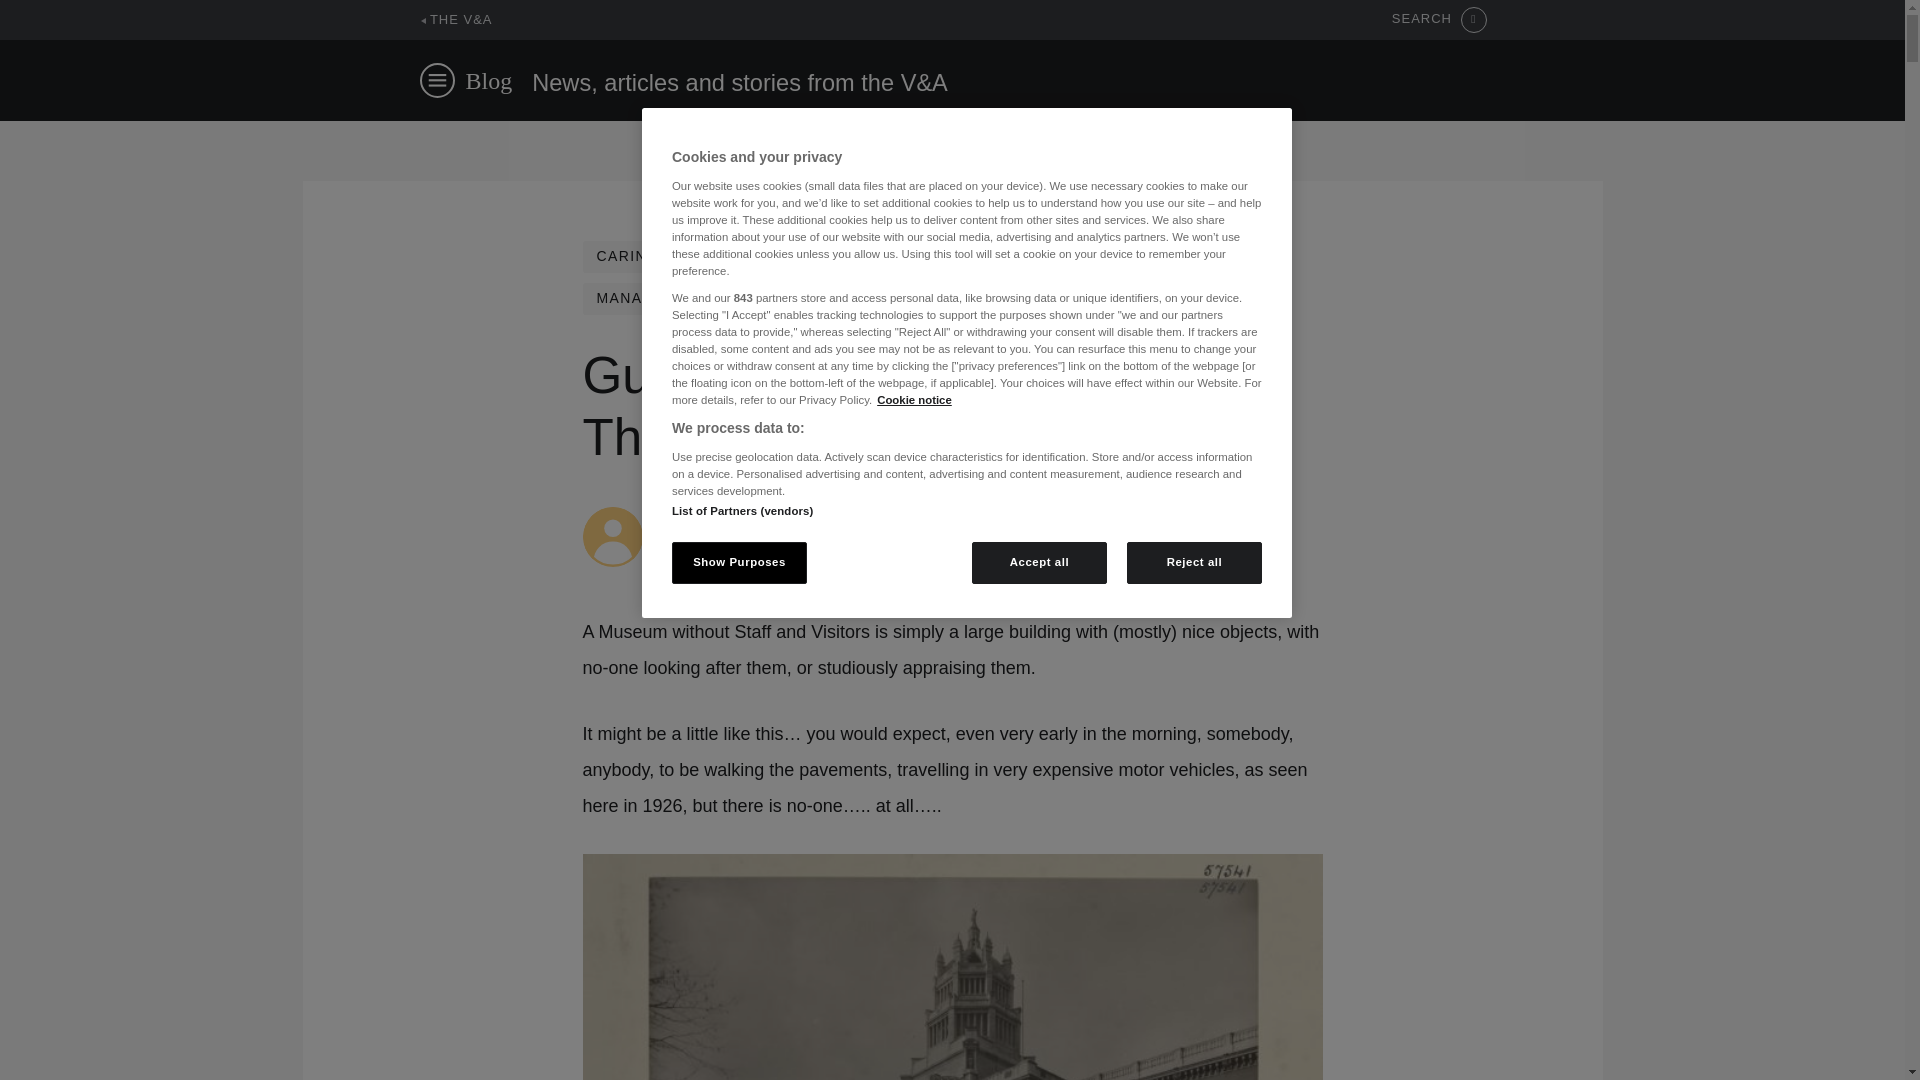 The height and width of the screenshot is (1080, 1920). I want to click on SEARCH, so click(1439, 20).